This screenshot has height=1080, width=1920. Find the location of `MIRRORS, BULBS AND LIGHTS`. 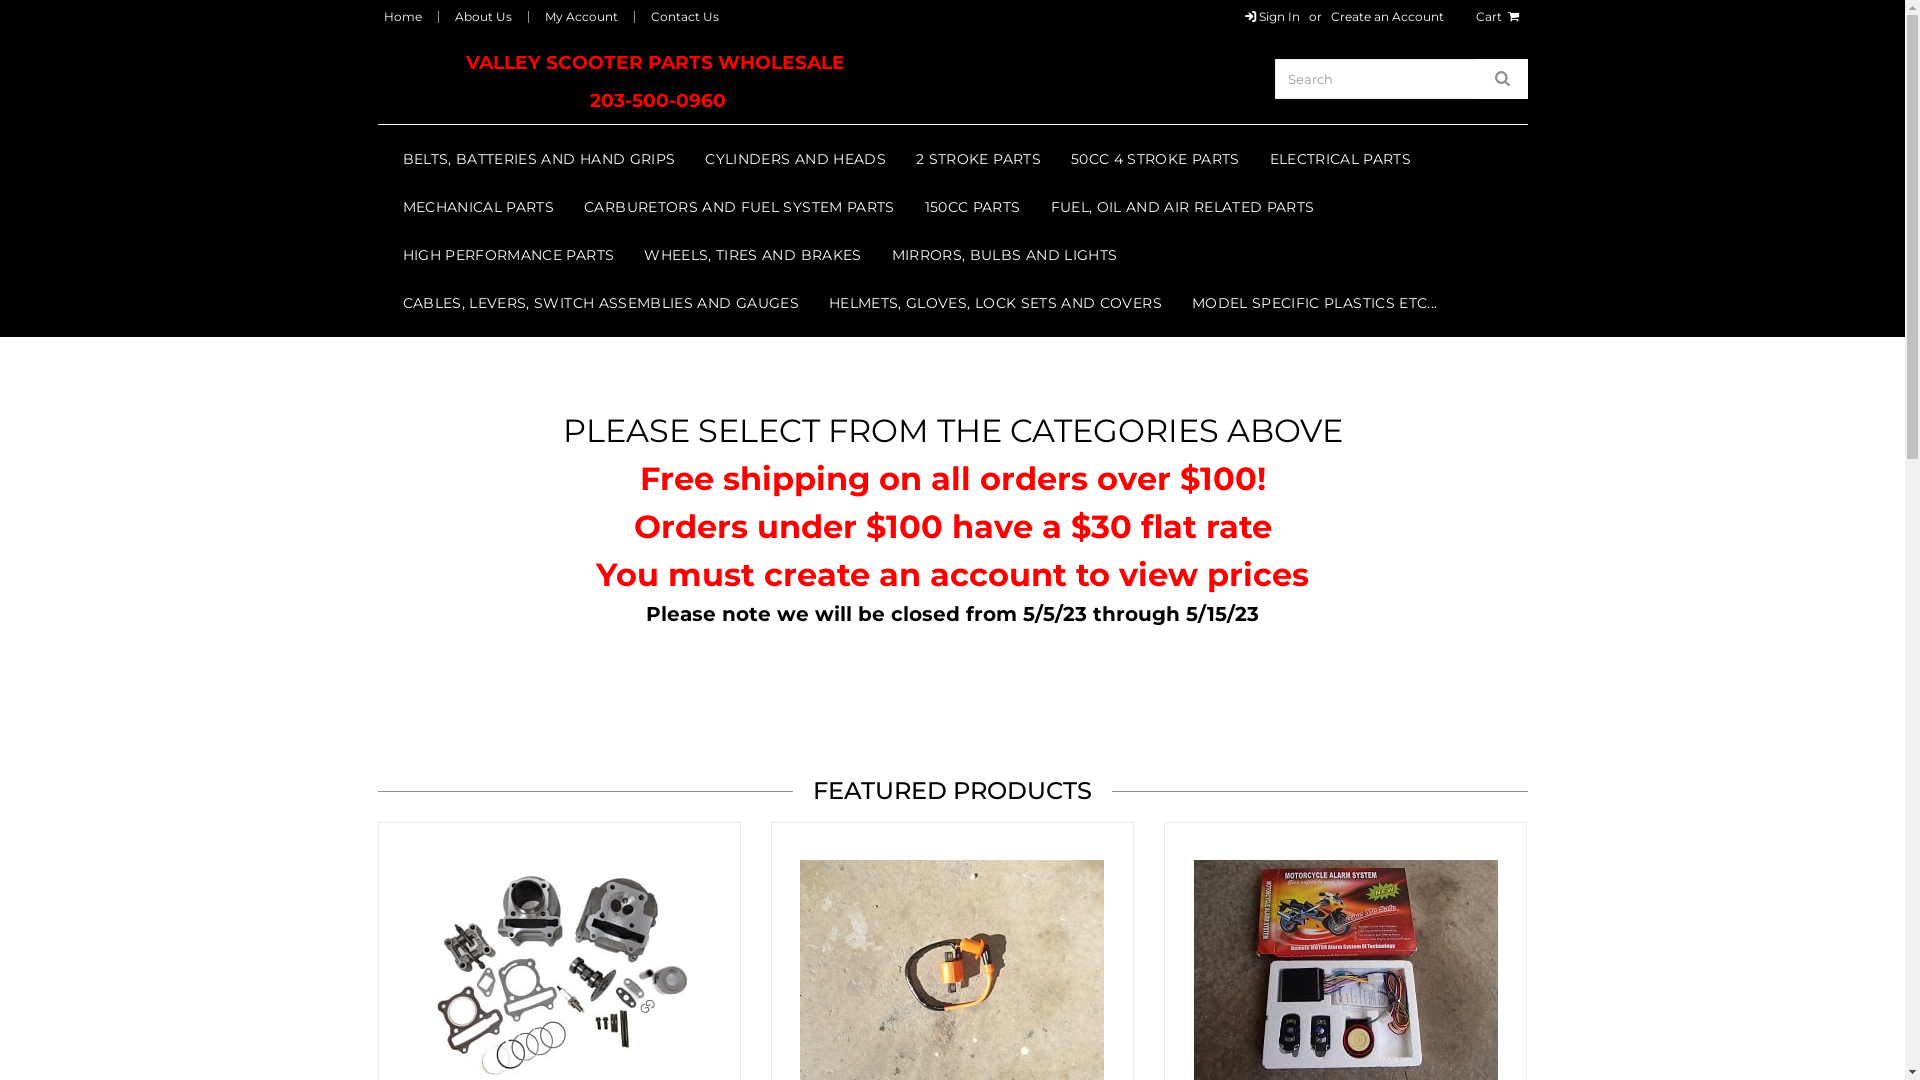

MIRRORS, BULBS AND LIGHTS is located at coordinates (1005, 255).